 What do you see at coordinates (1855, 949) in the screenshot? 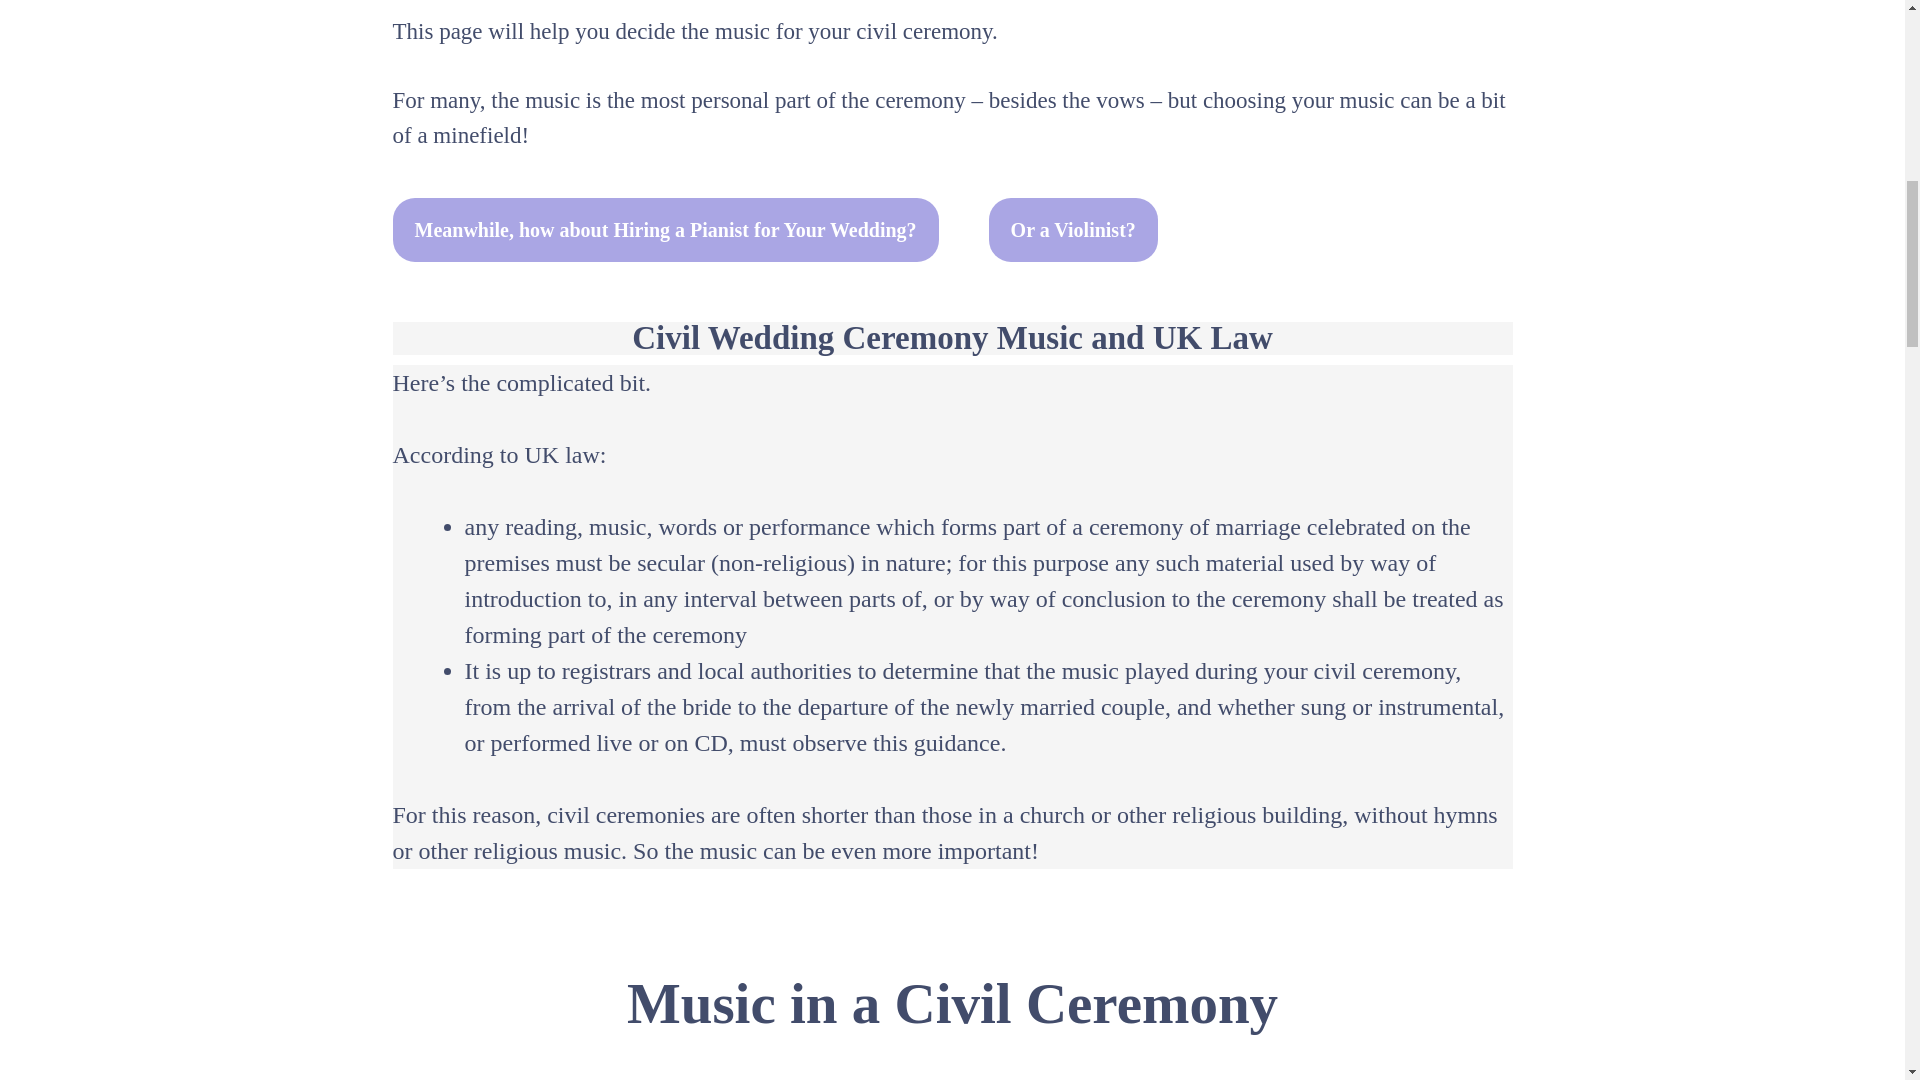
I see `Scroll back to top` at bounding box center [1855, 949].